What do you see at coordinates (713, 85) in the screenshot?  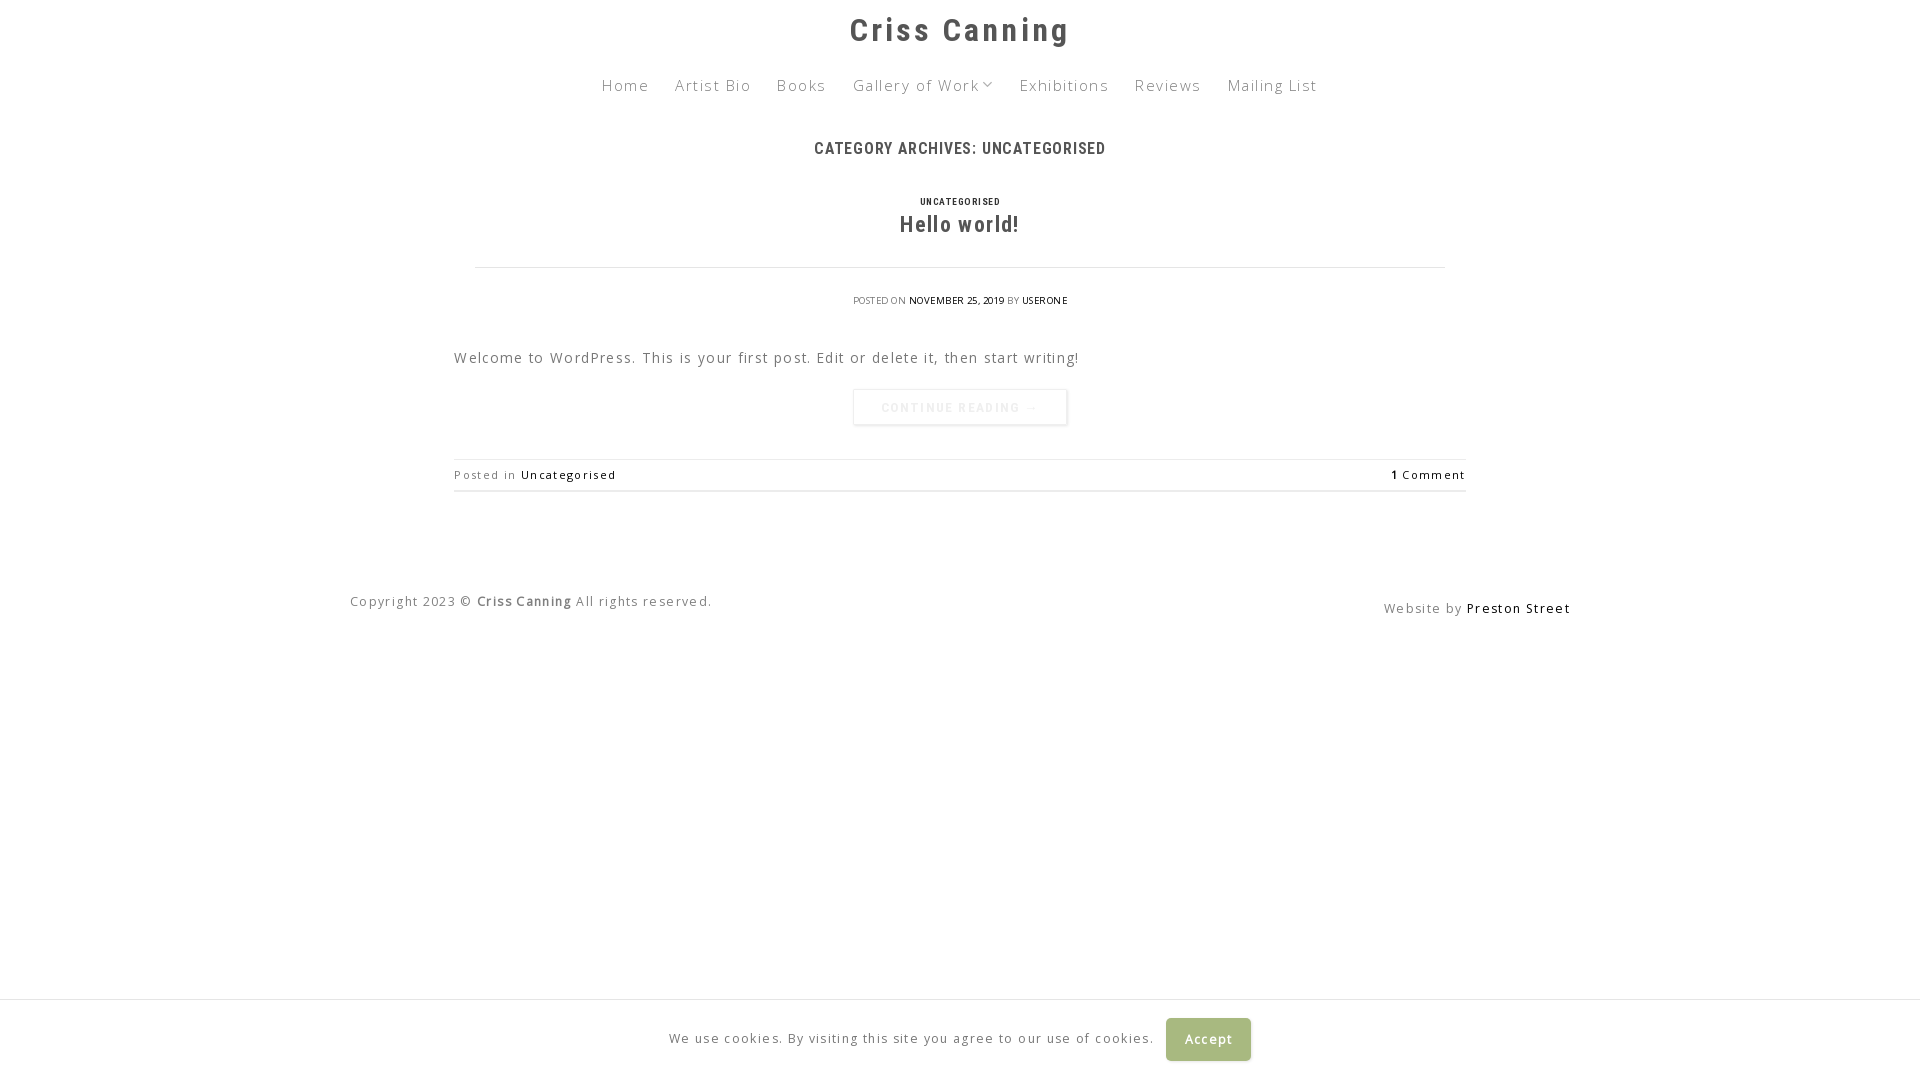 I see `Artist Bio` at bounding box center [713, 85].